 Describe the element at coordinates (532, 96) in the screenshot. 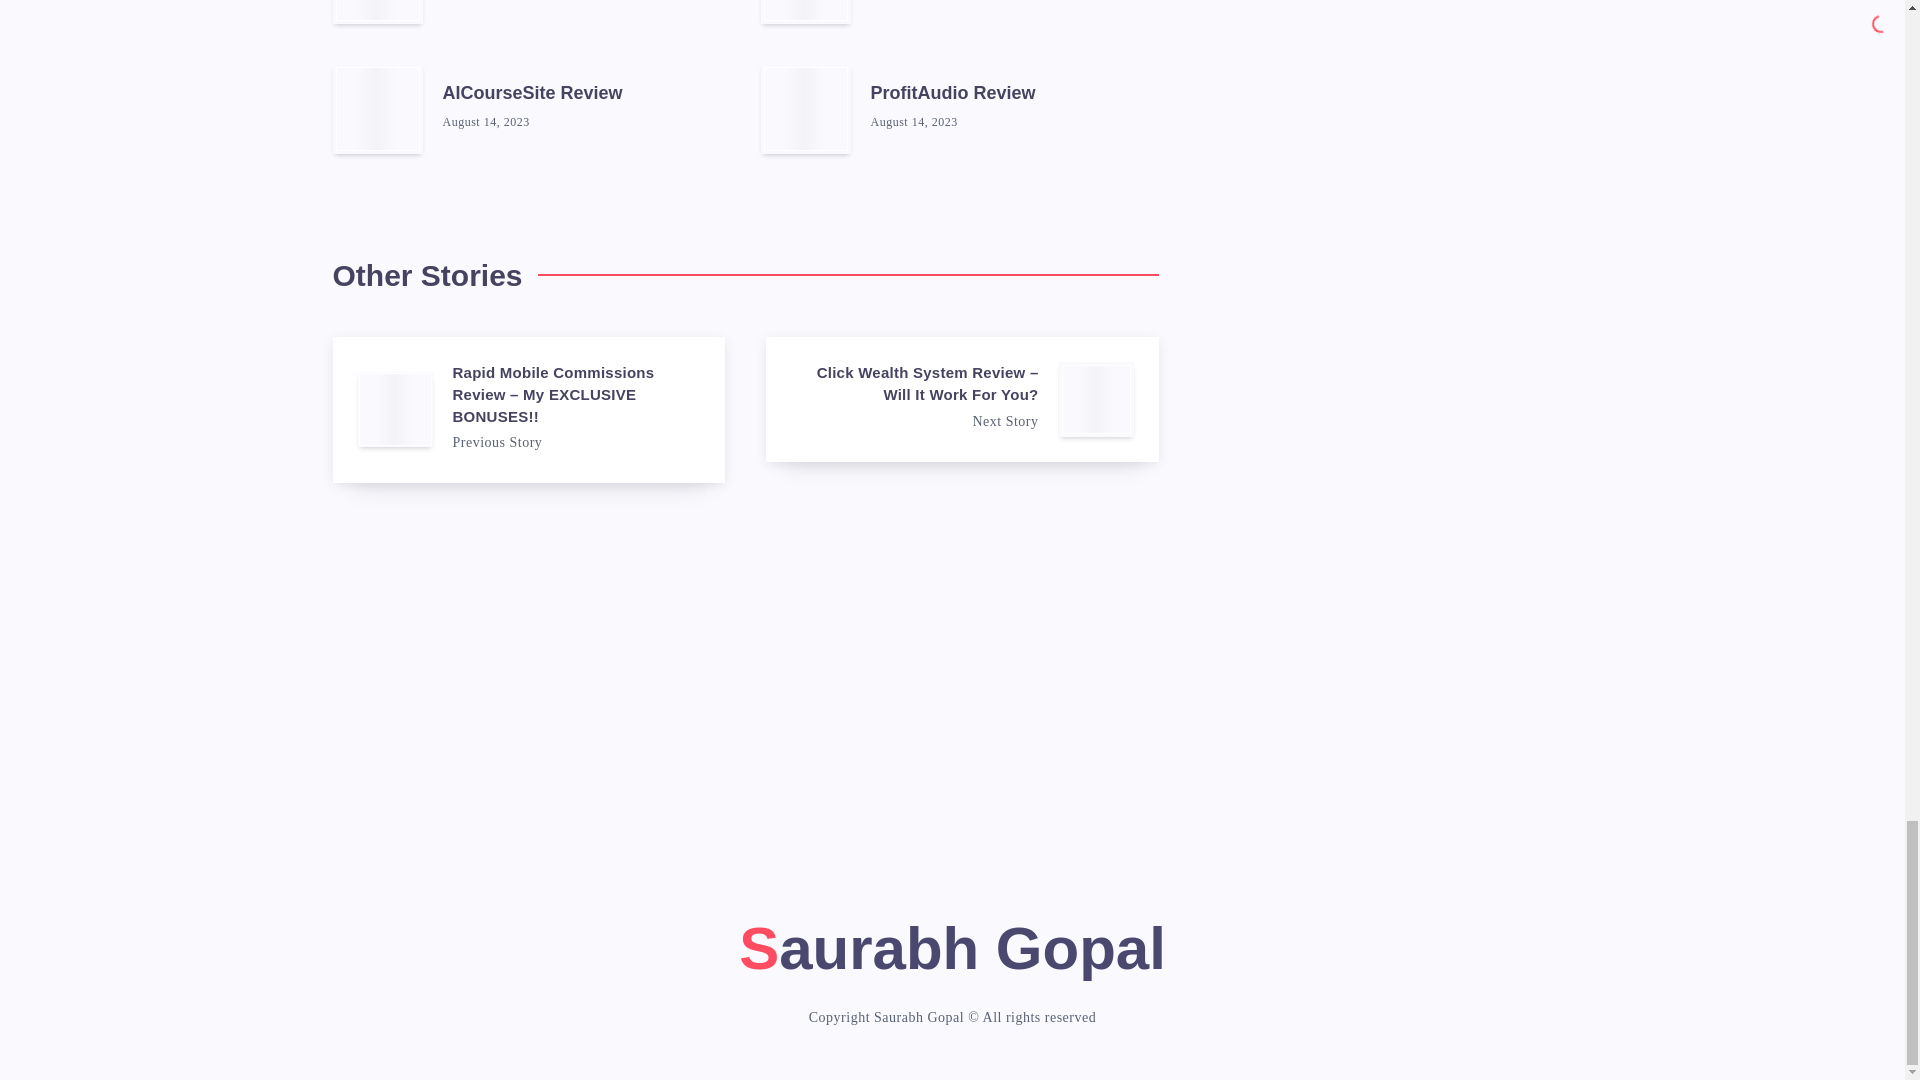

I see `AICourseSite Review` at that location.